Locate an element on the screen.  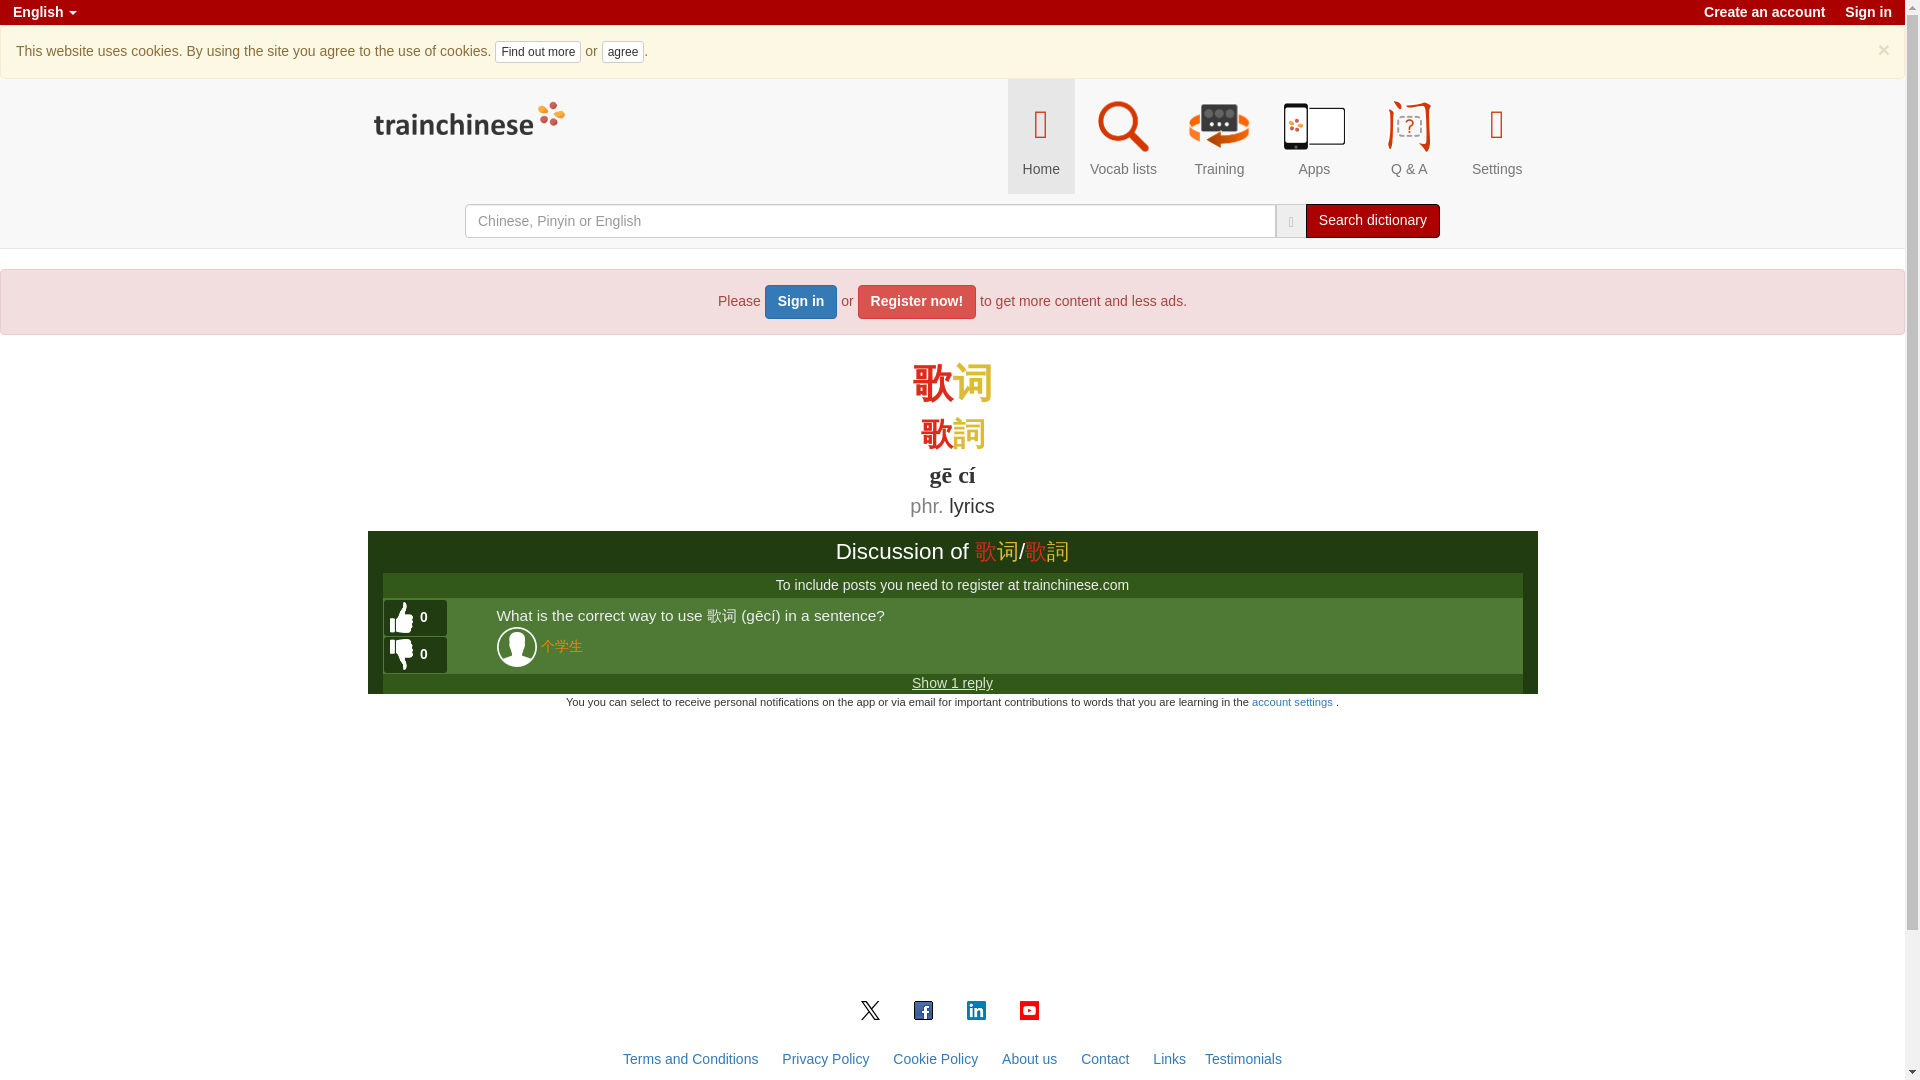
Register now! is located at coordinates (918, 302).